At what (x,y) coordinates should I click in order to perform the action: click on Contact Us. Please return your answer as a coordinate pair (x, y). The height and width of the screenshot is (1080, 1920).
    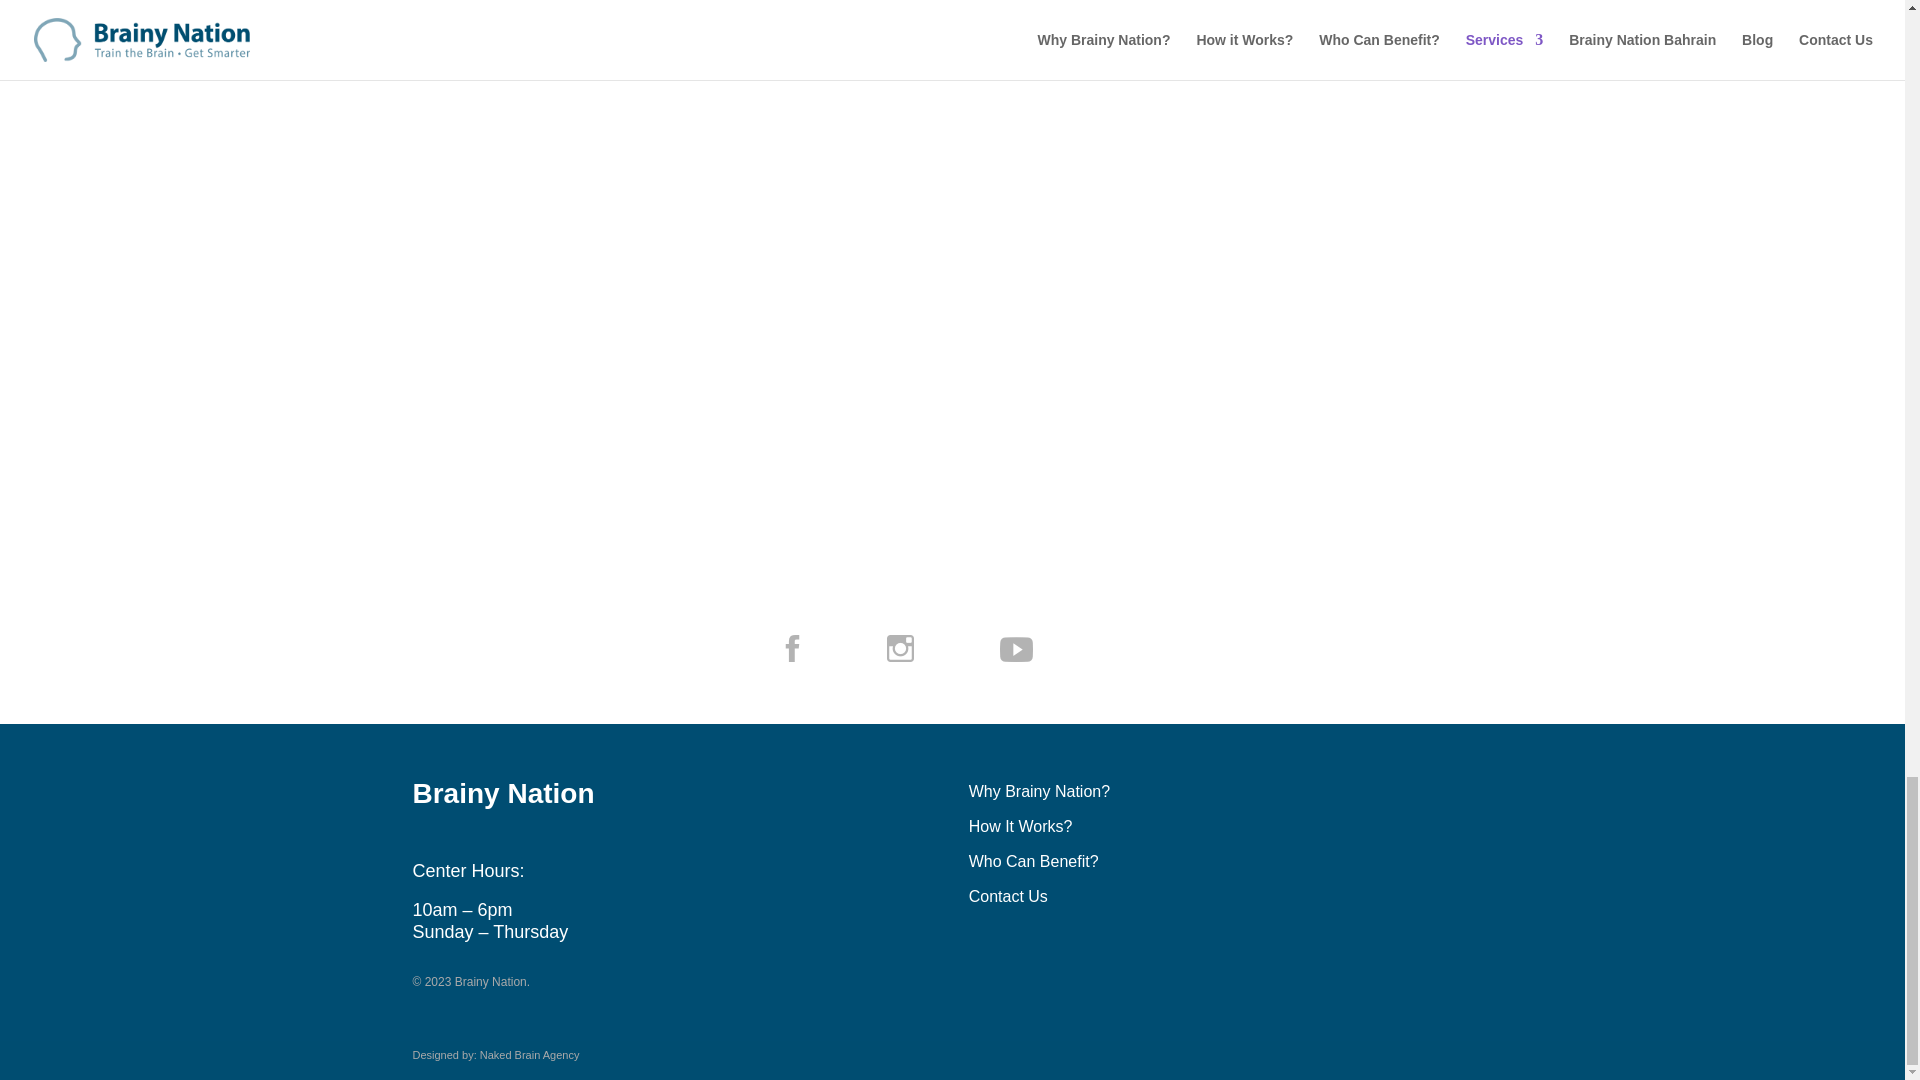
    Looking at the image, I should click on (1008, 896).